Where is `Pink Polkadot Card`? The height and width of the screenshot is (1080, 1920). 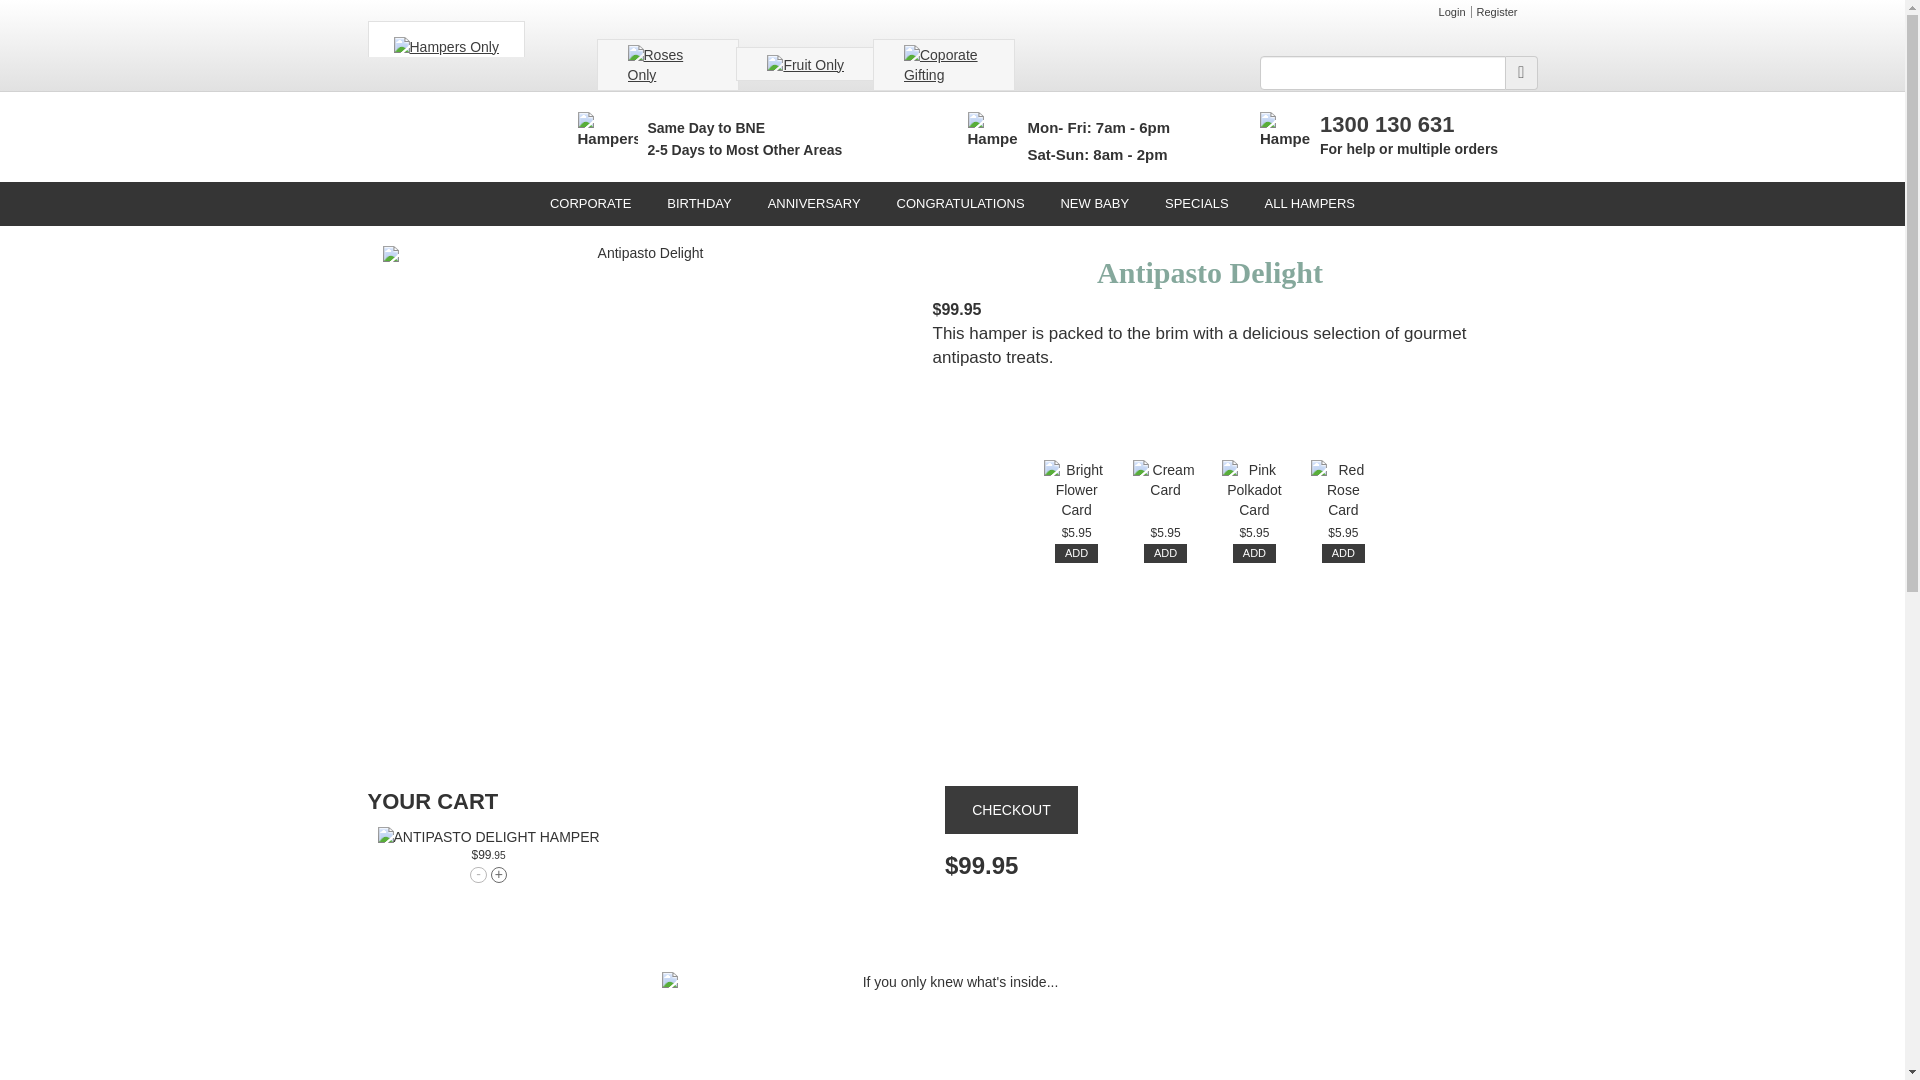 Pink Polkadot Card is located at coordinates (1254, 492).